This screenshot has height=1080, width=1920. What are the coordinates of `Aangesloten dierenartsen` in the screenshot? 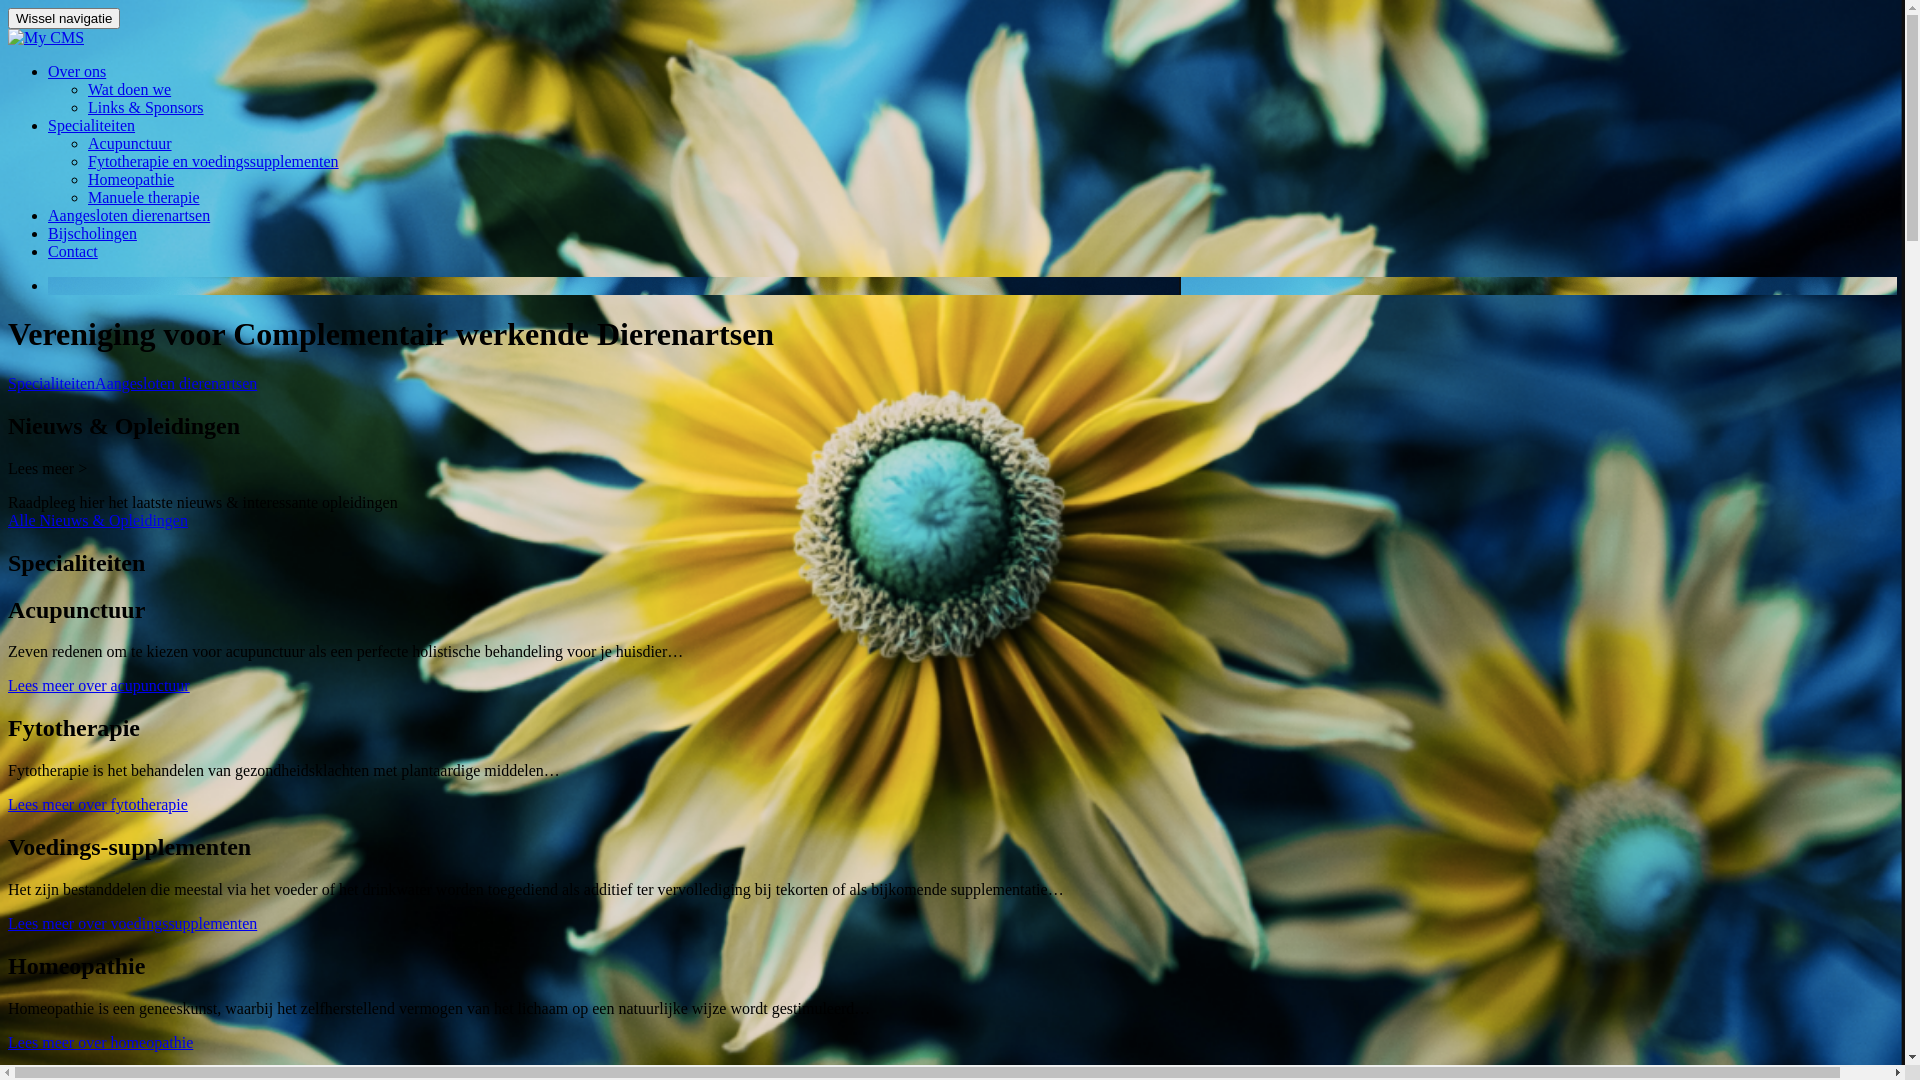 It's located at (176, 384).